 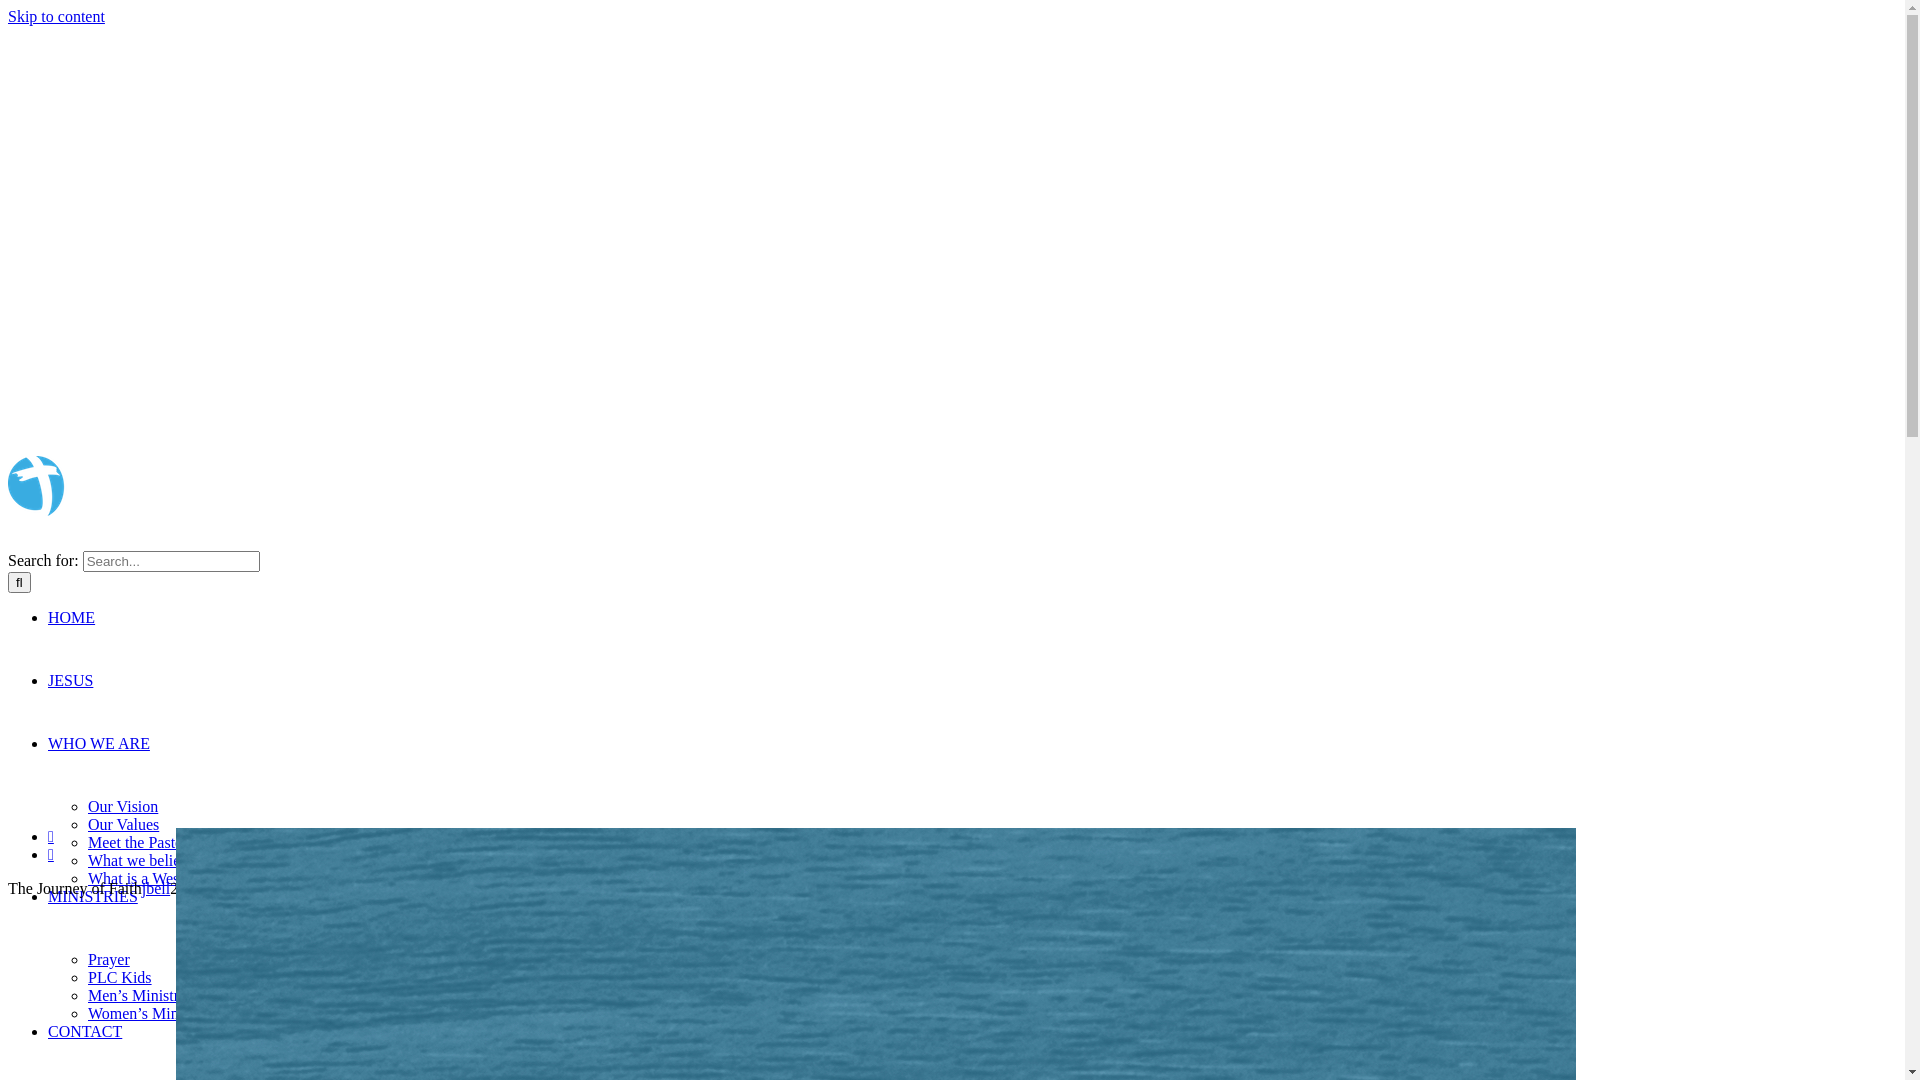 I want to click on JESUS, so click(x=70, y=704).